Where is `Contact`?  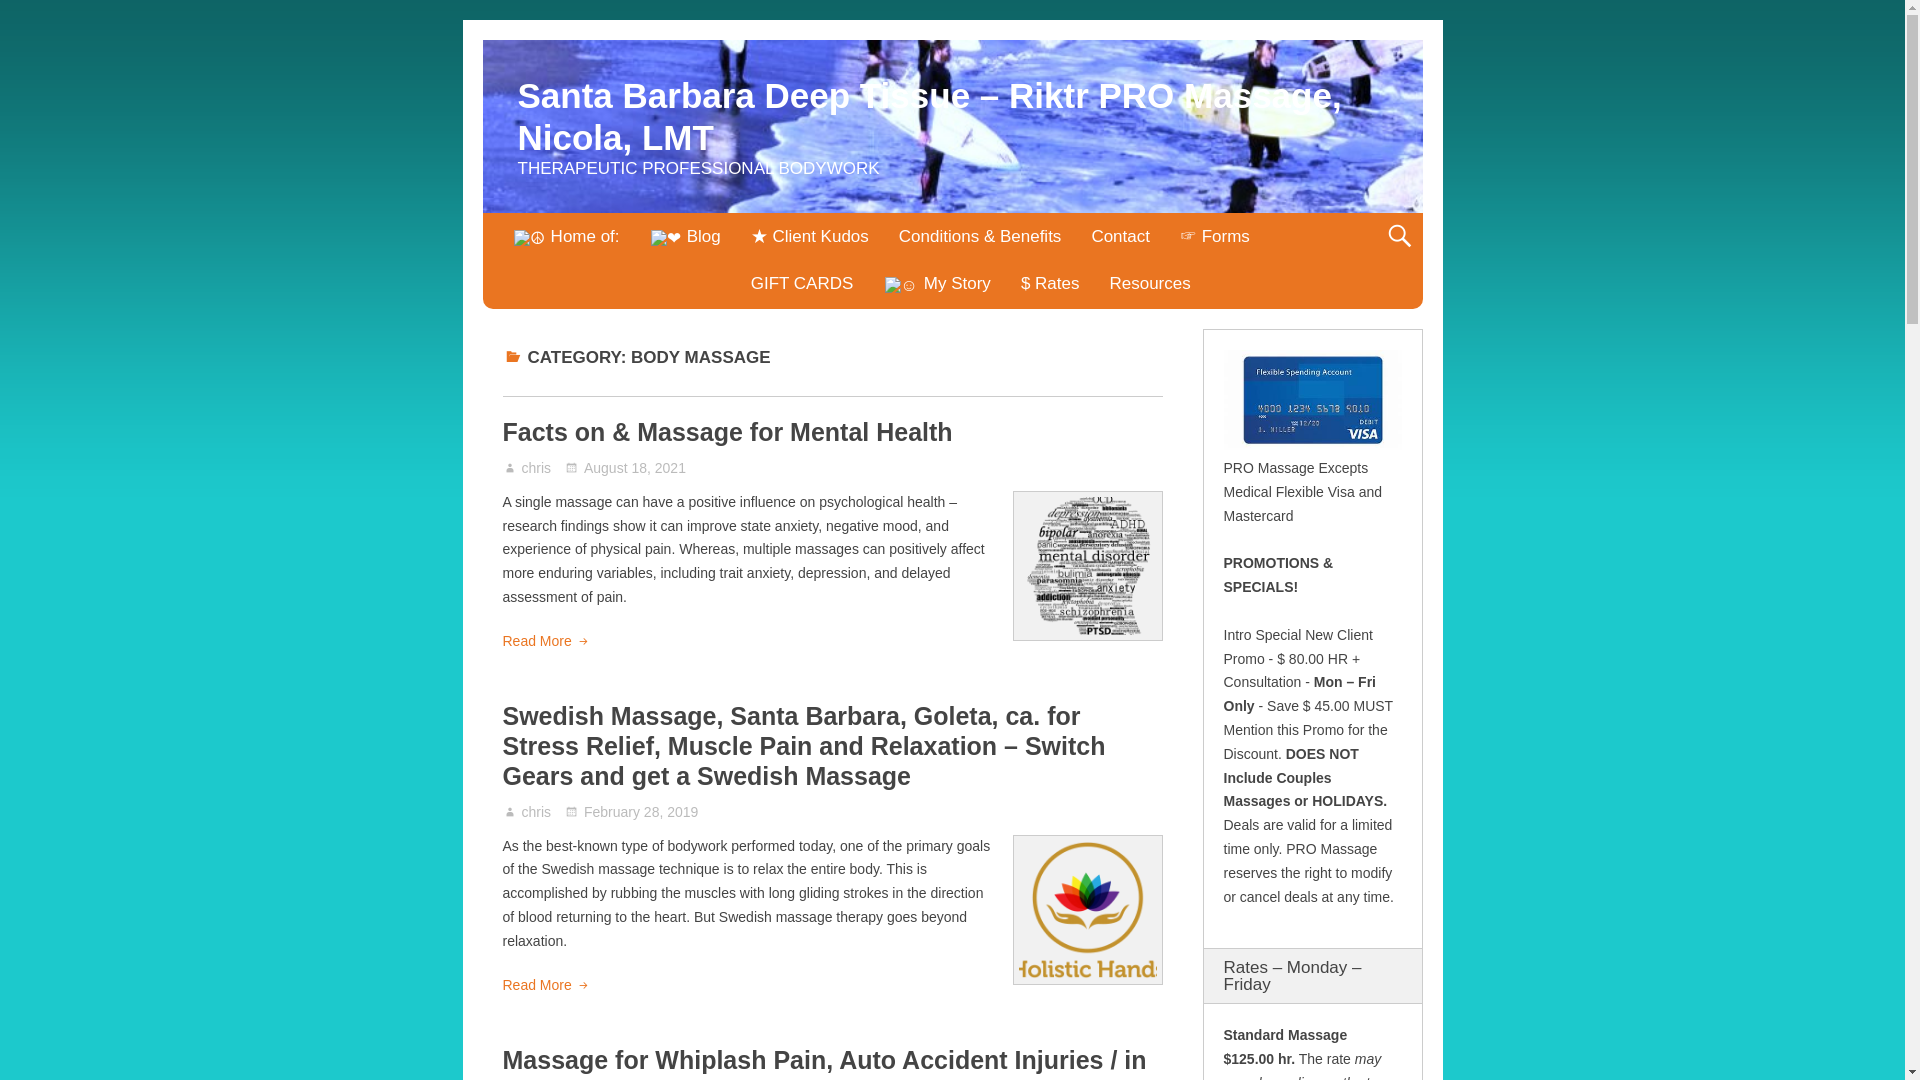
Contact is located at coordinates (1120, 236).